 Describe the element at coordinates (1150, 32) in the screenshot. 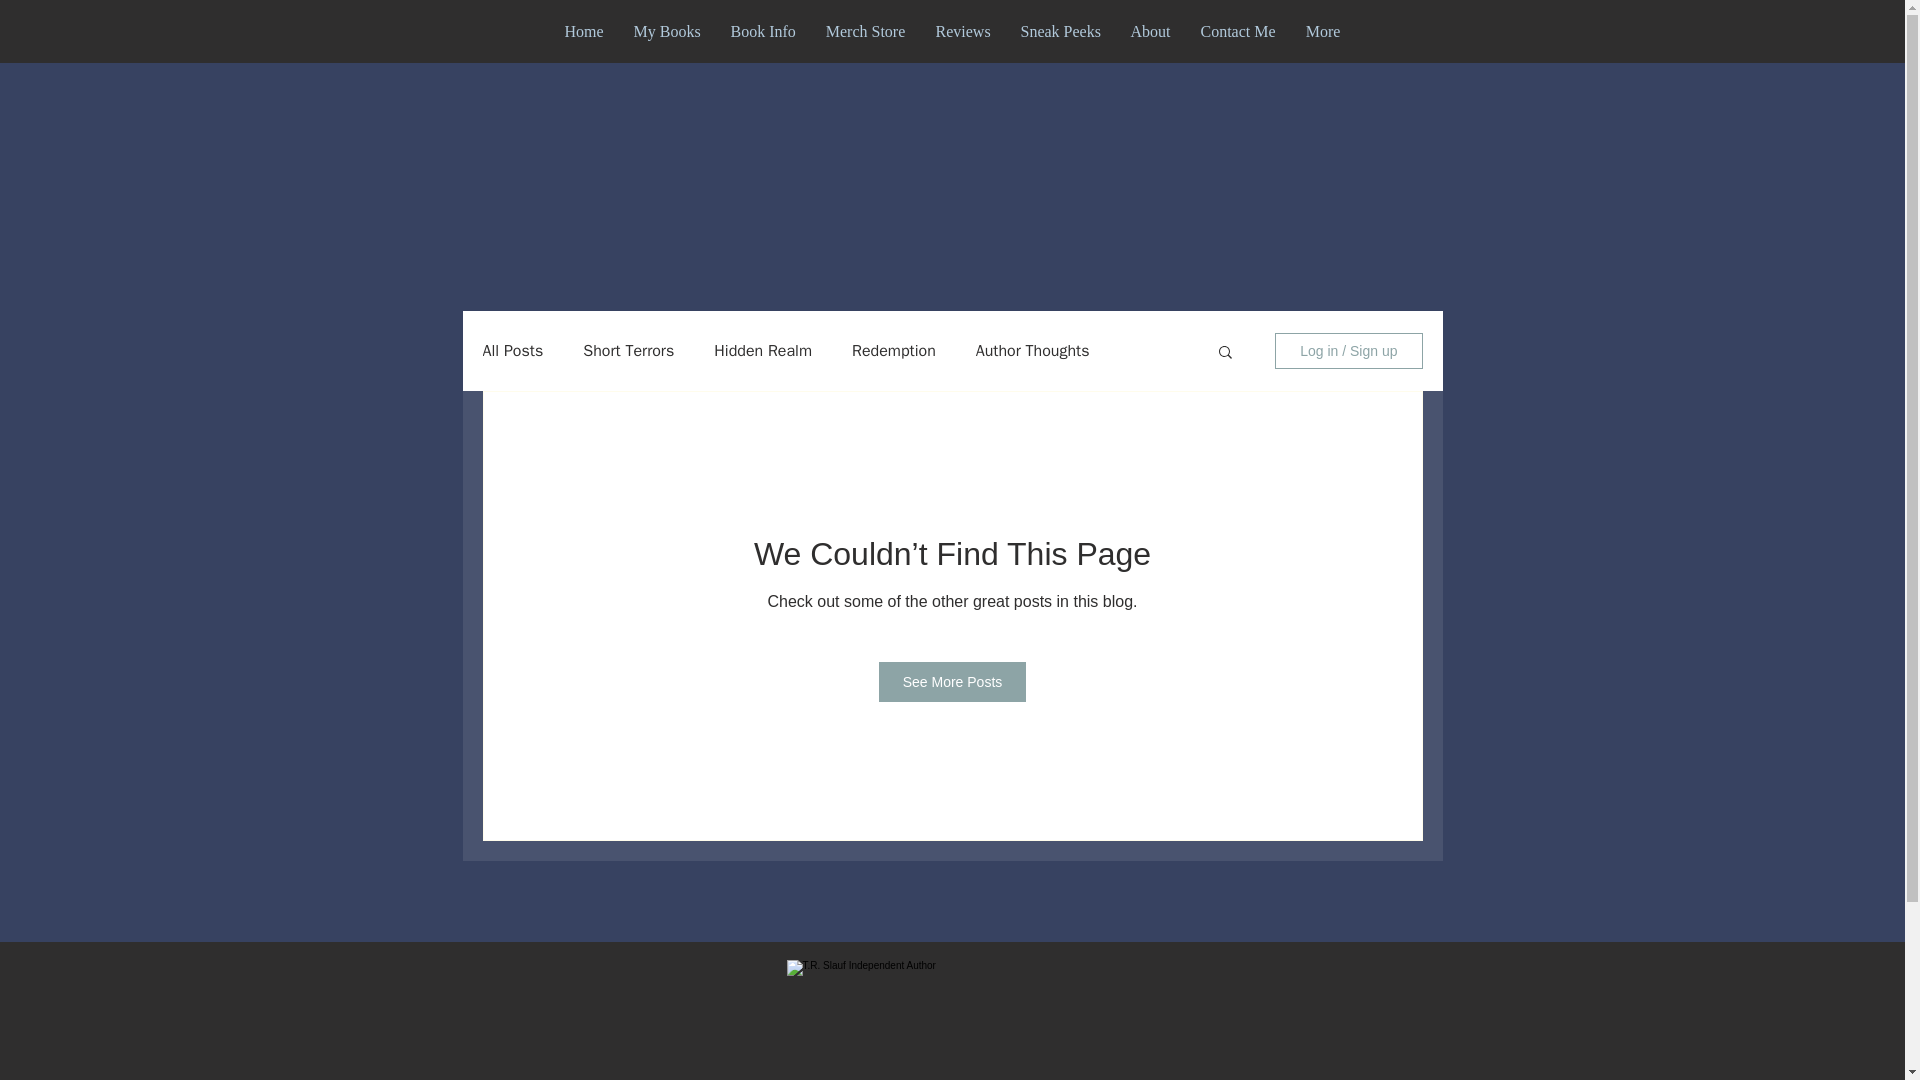

I see `About` at that location.